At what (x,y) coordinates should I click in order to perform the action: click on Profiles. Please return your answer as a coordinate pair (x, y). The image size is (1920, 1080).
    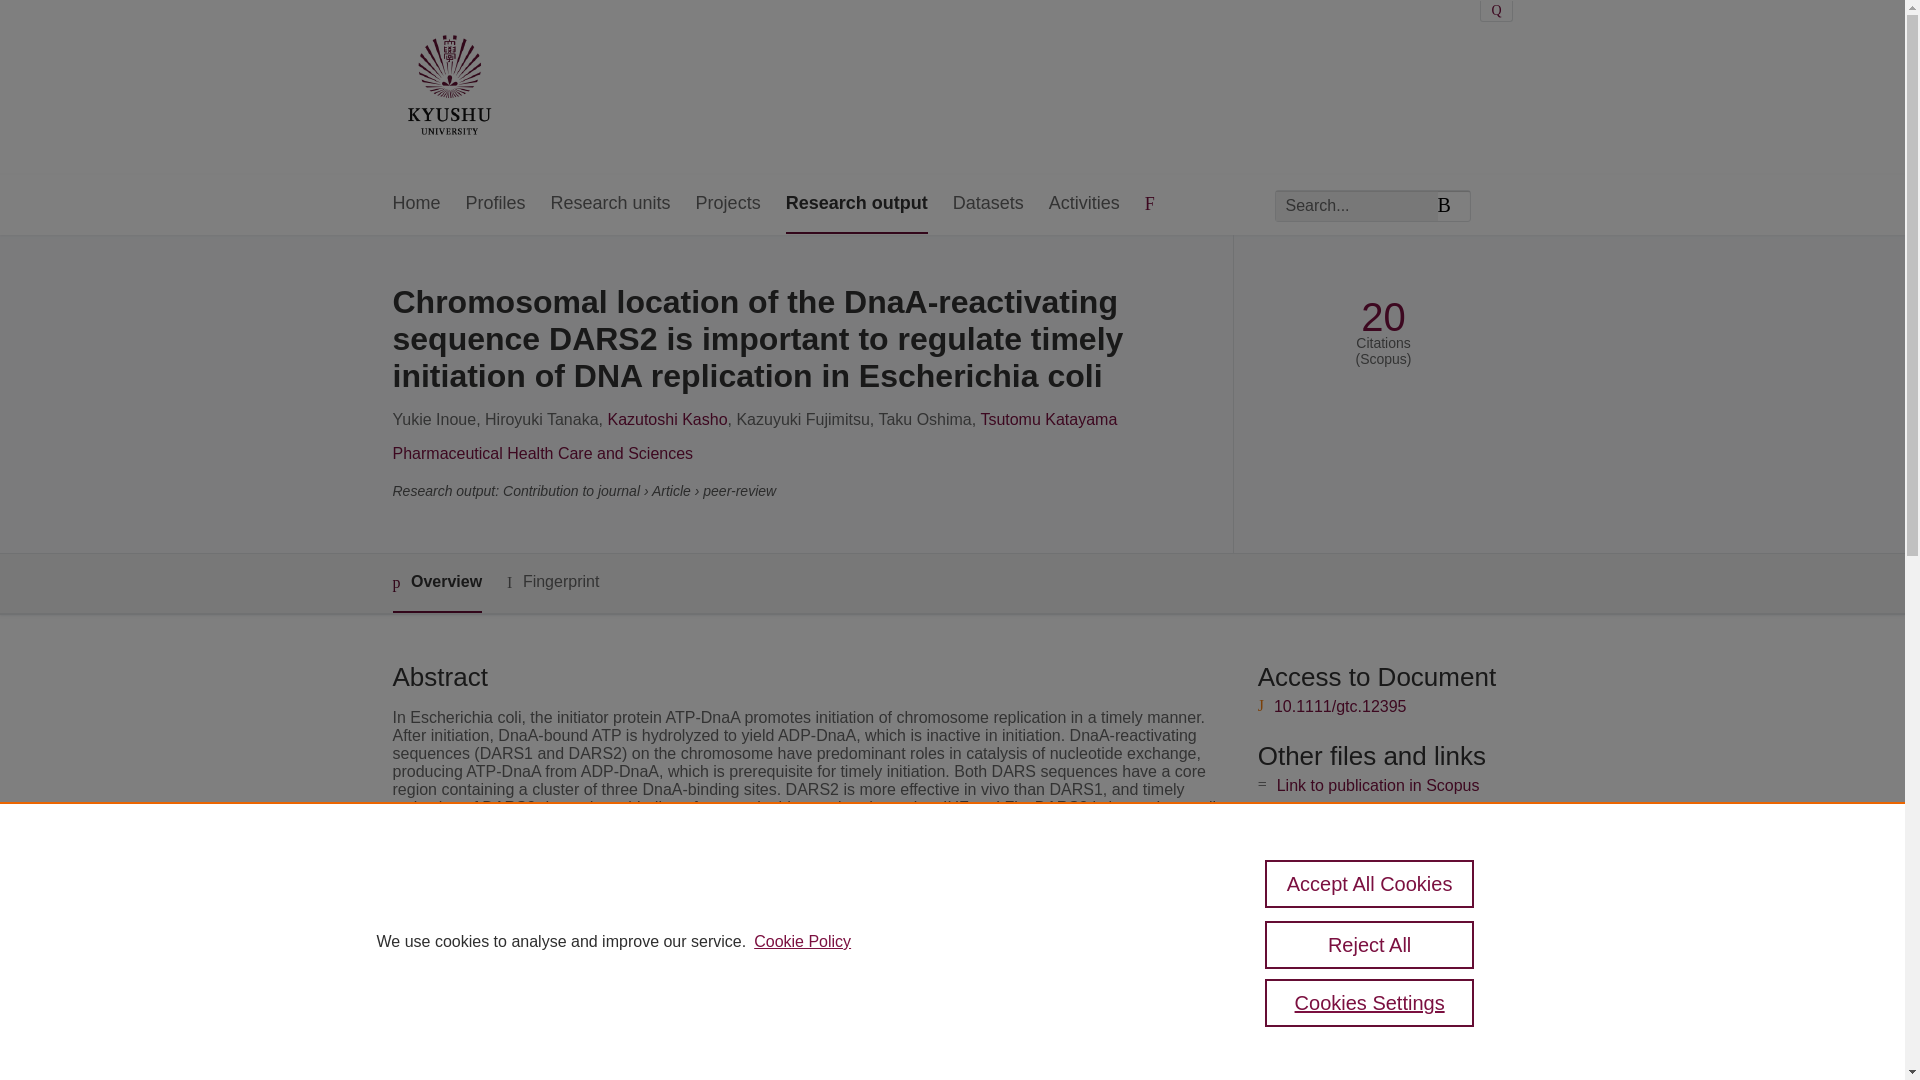
    Looking at the image, I should click on (496, 204).